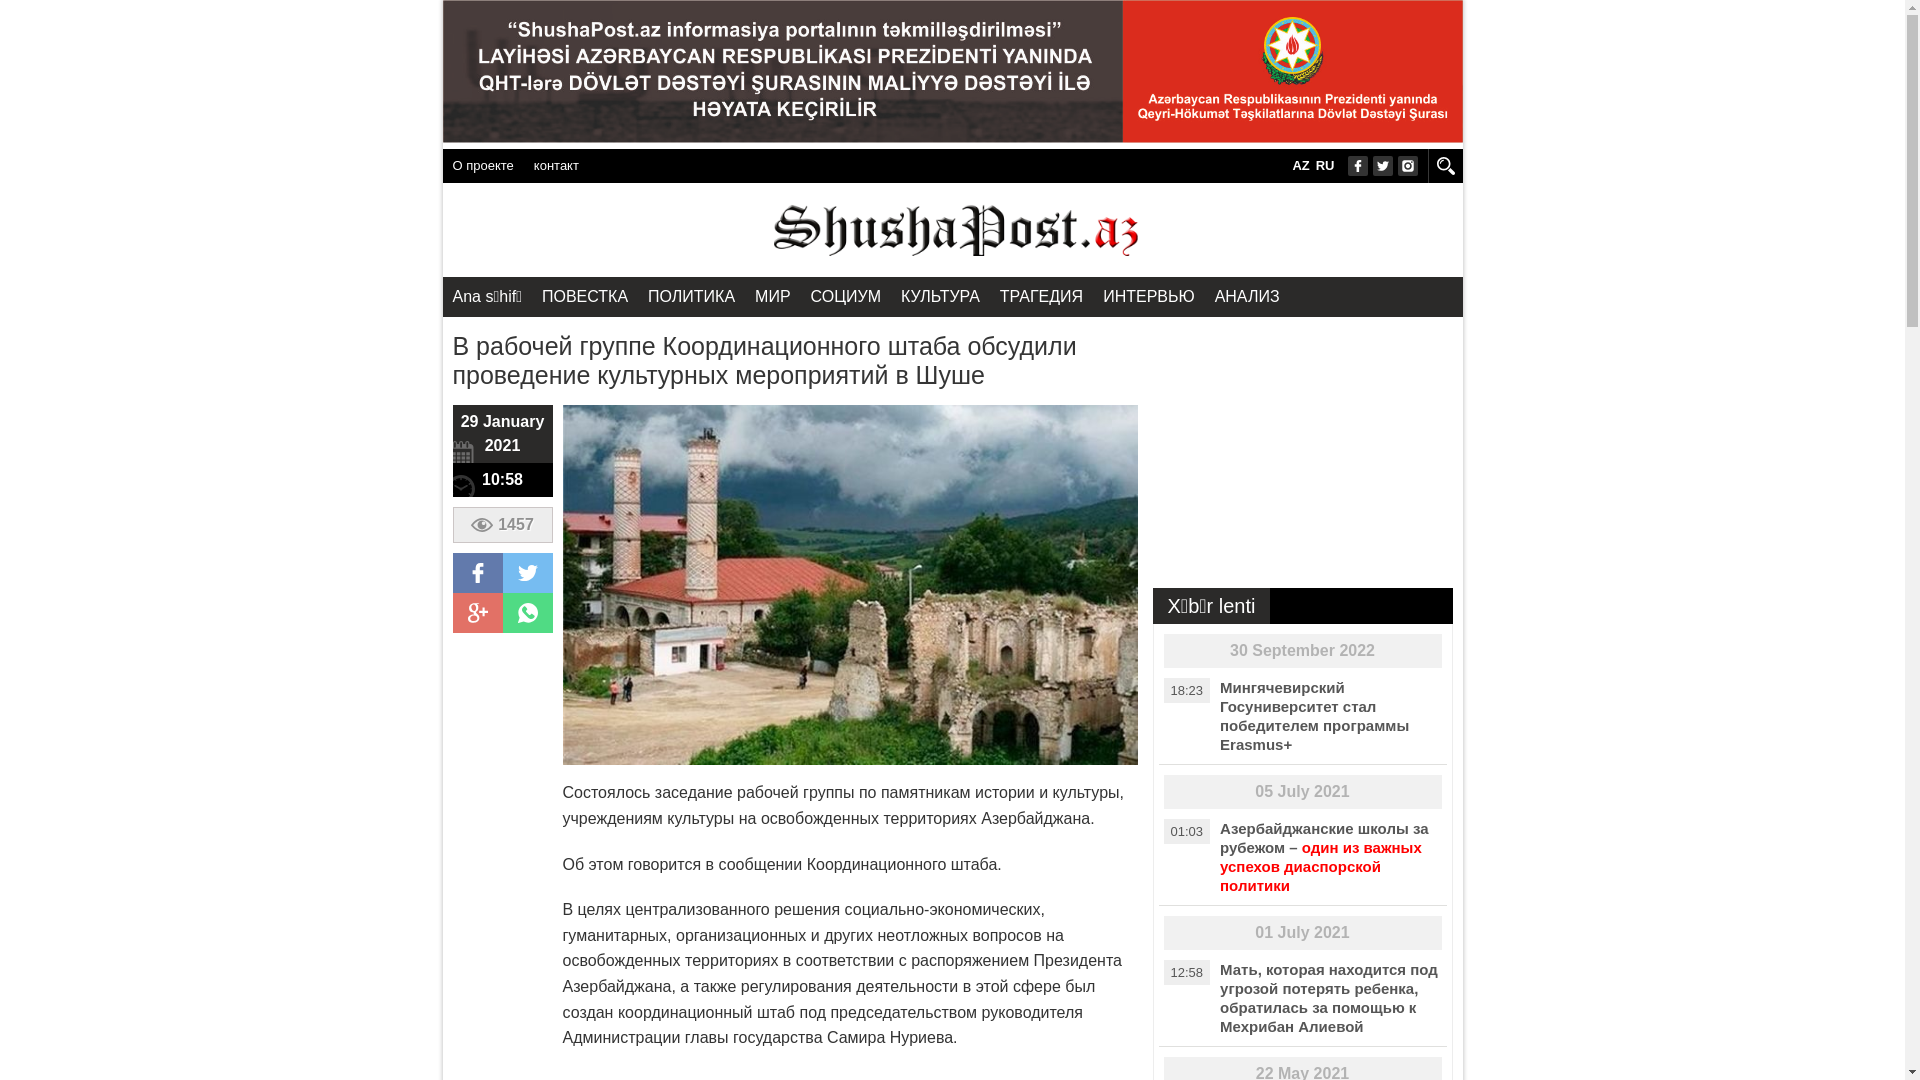 The height and width of the screenshot is (1080, 1920). What do you see at coordinates (1300, 166) in the screenshot?
I see `AZ` at bounding box center [1300, 166].